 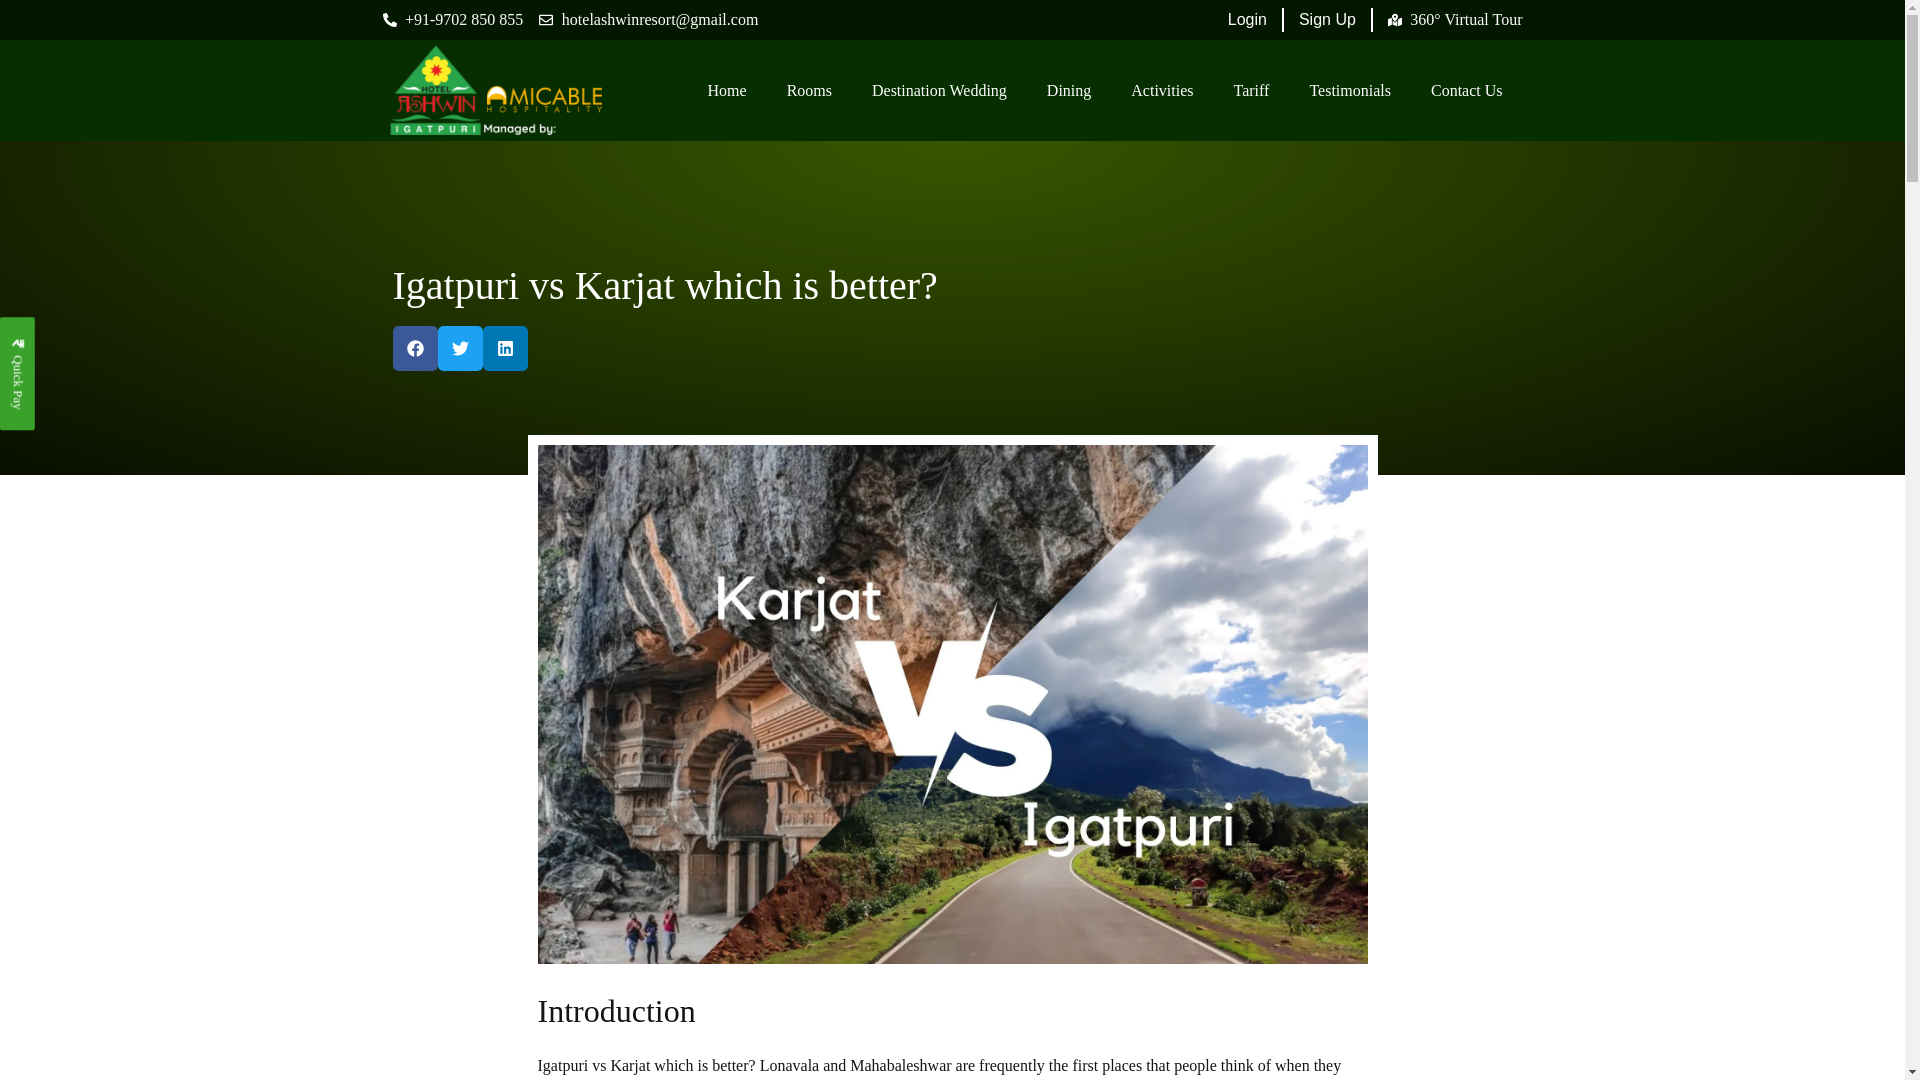 I want to click on Rooms, so click(x=809, y=91).